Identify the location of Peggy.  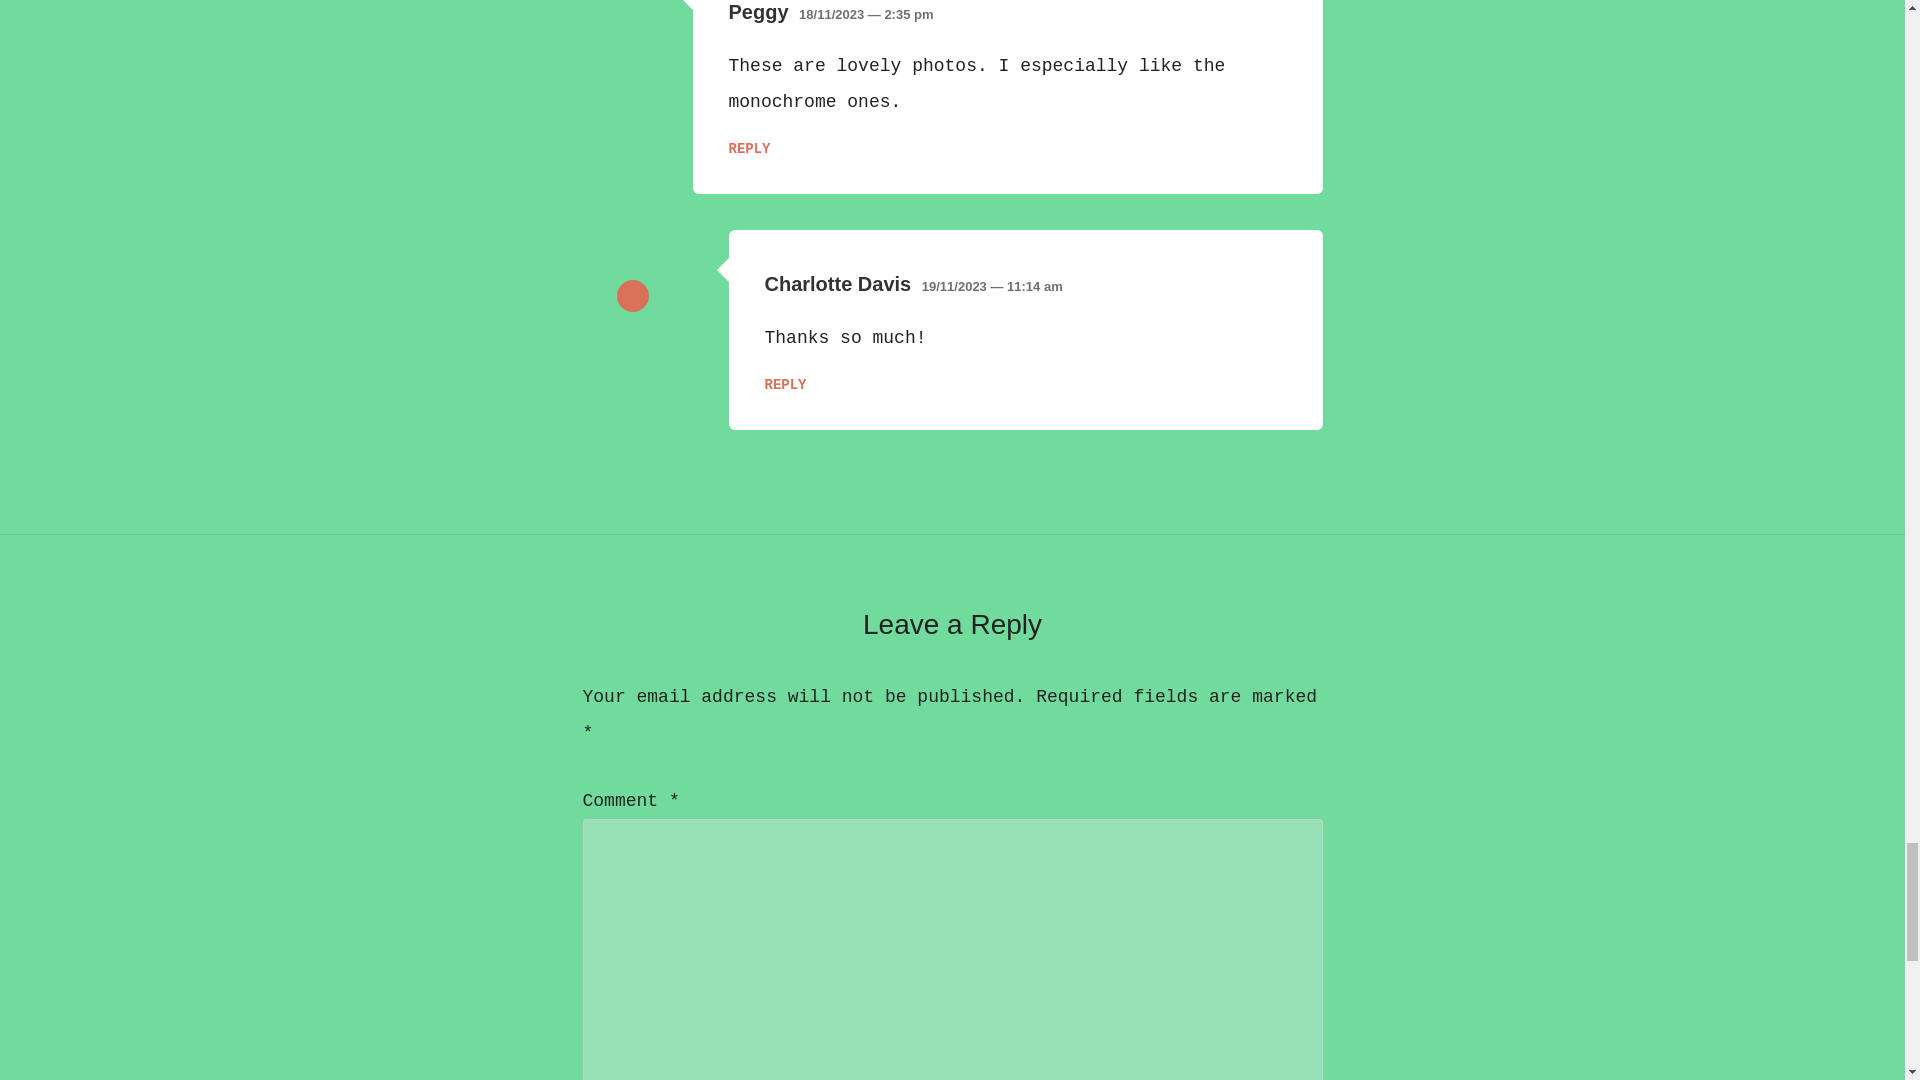
(757, 12).